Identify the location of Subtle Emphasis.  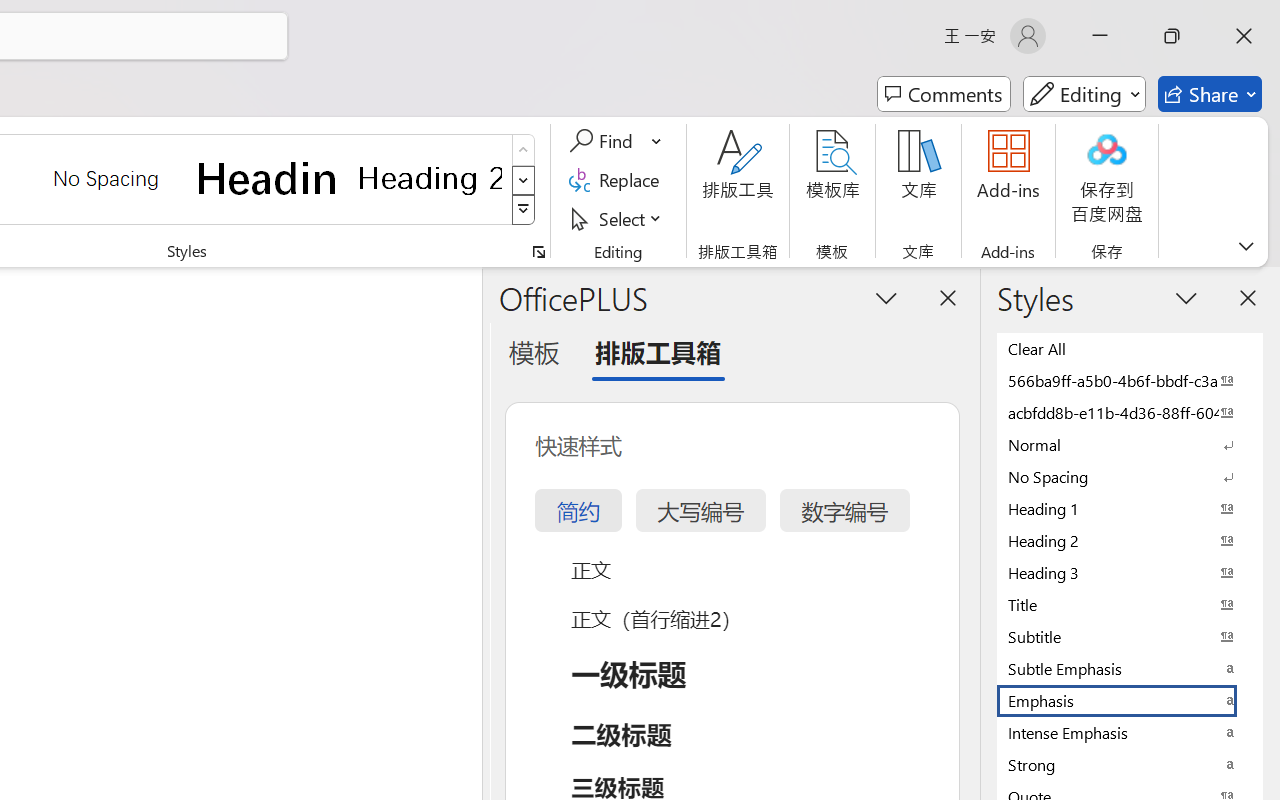
(1130, 668).